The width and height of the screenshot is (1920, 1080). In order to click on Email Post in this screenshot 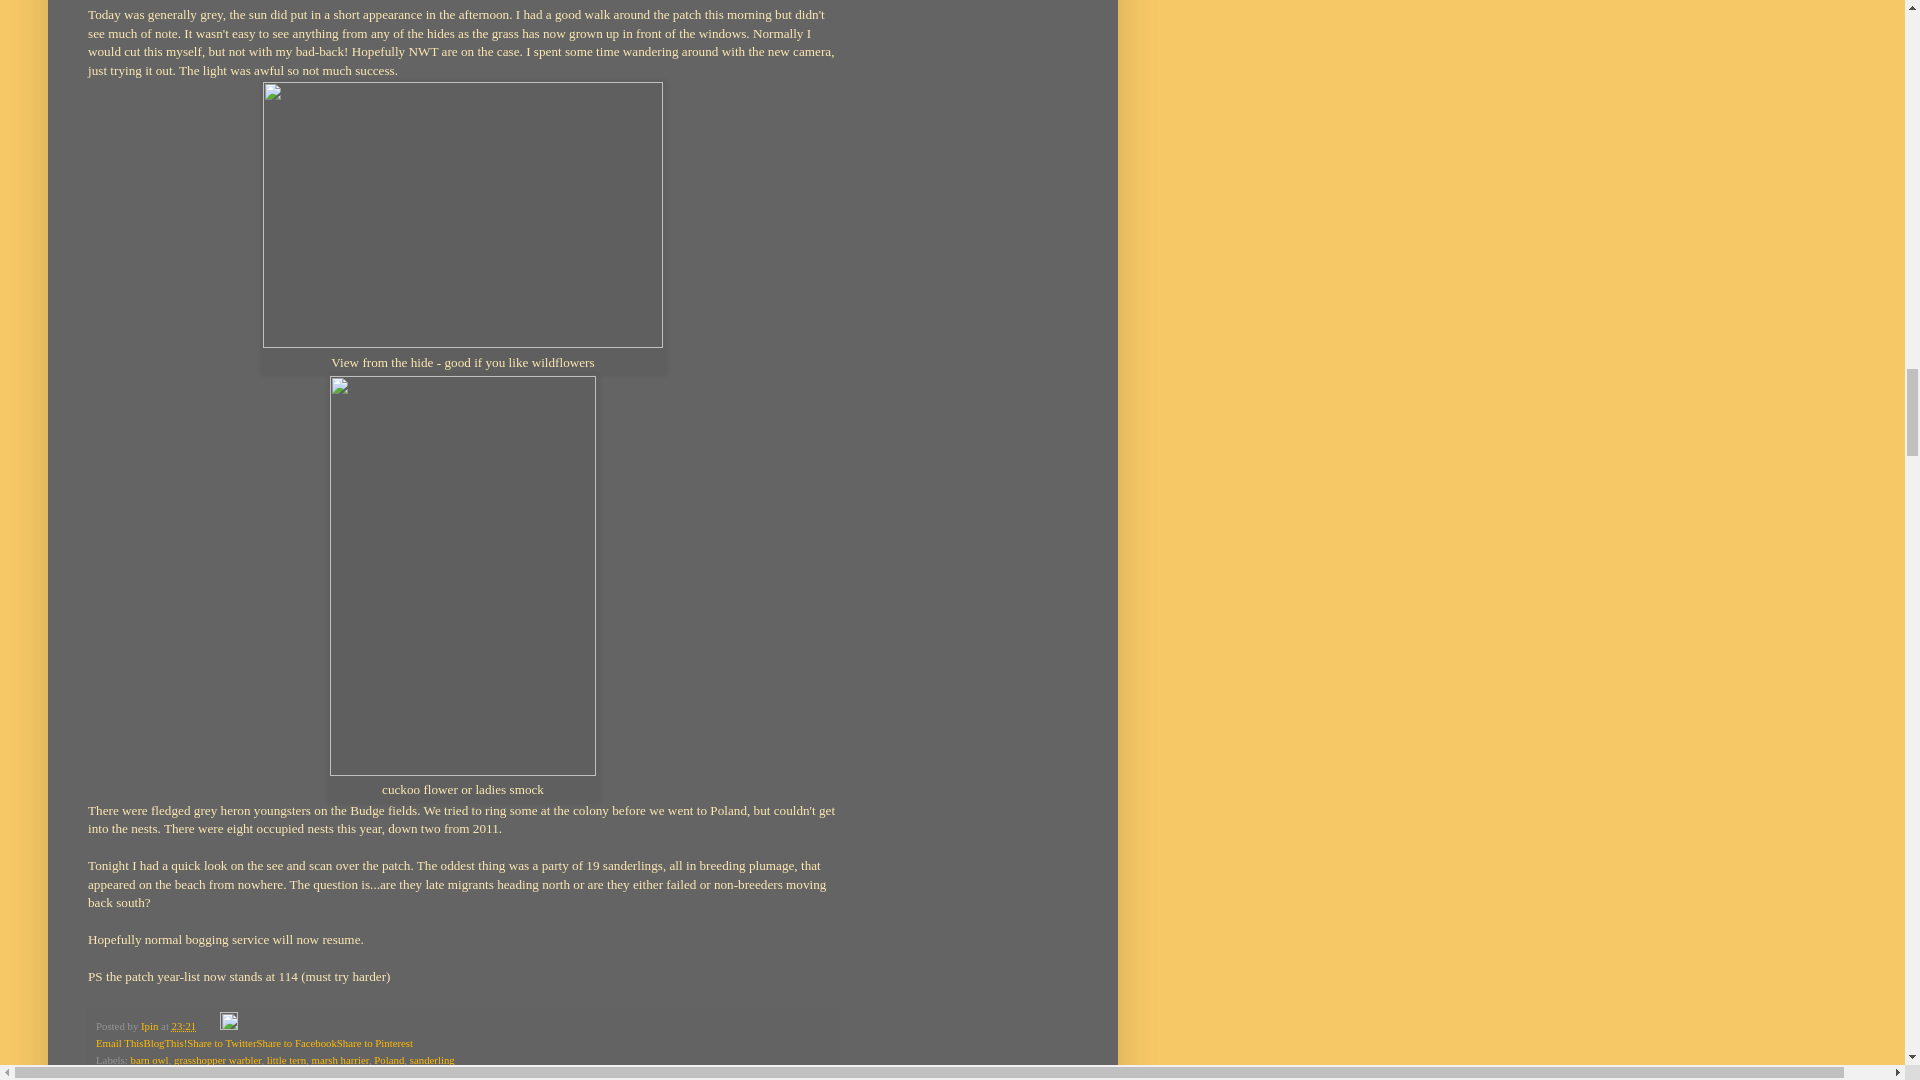, I will do `click(210, 1026)`.